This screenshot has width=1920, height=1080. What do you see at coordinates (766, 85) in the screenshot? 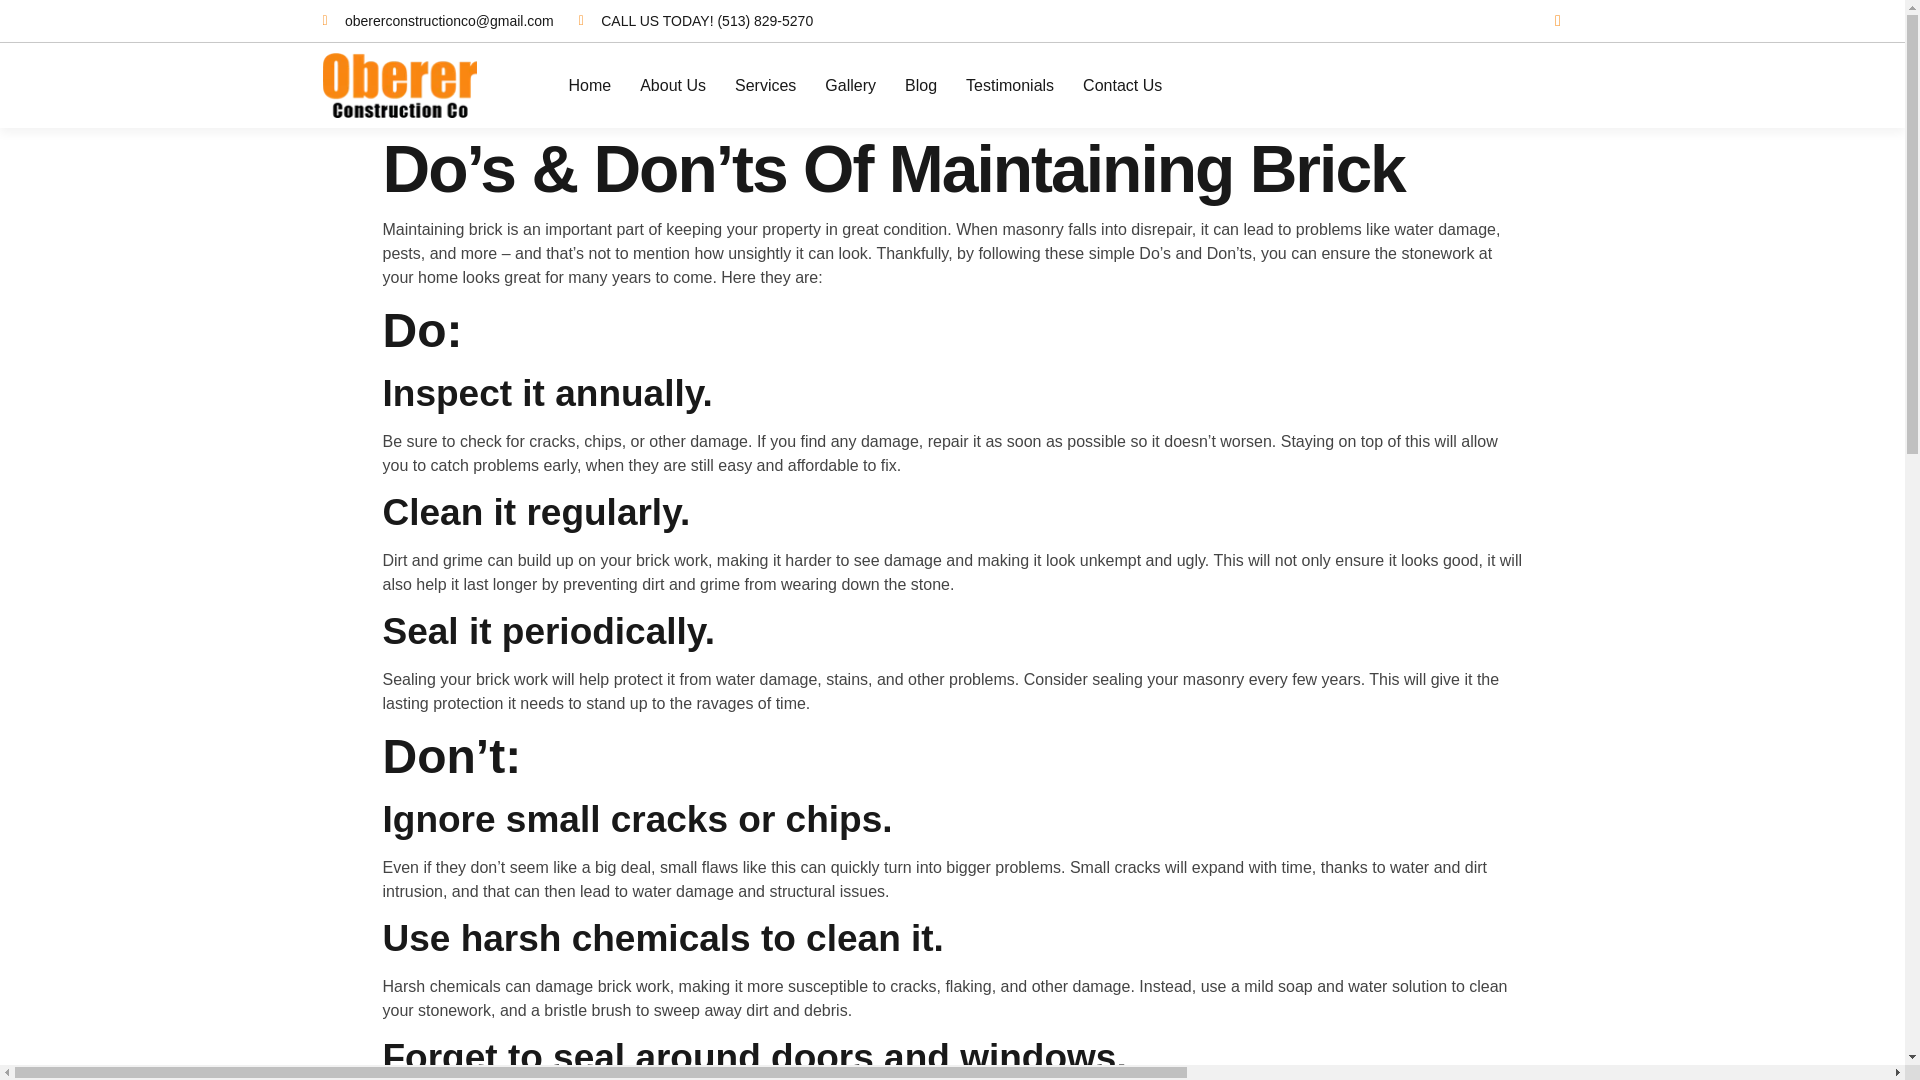
I see `Services` at bounding box center [766, 85].